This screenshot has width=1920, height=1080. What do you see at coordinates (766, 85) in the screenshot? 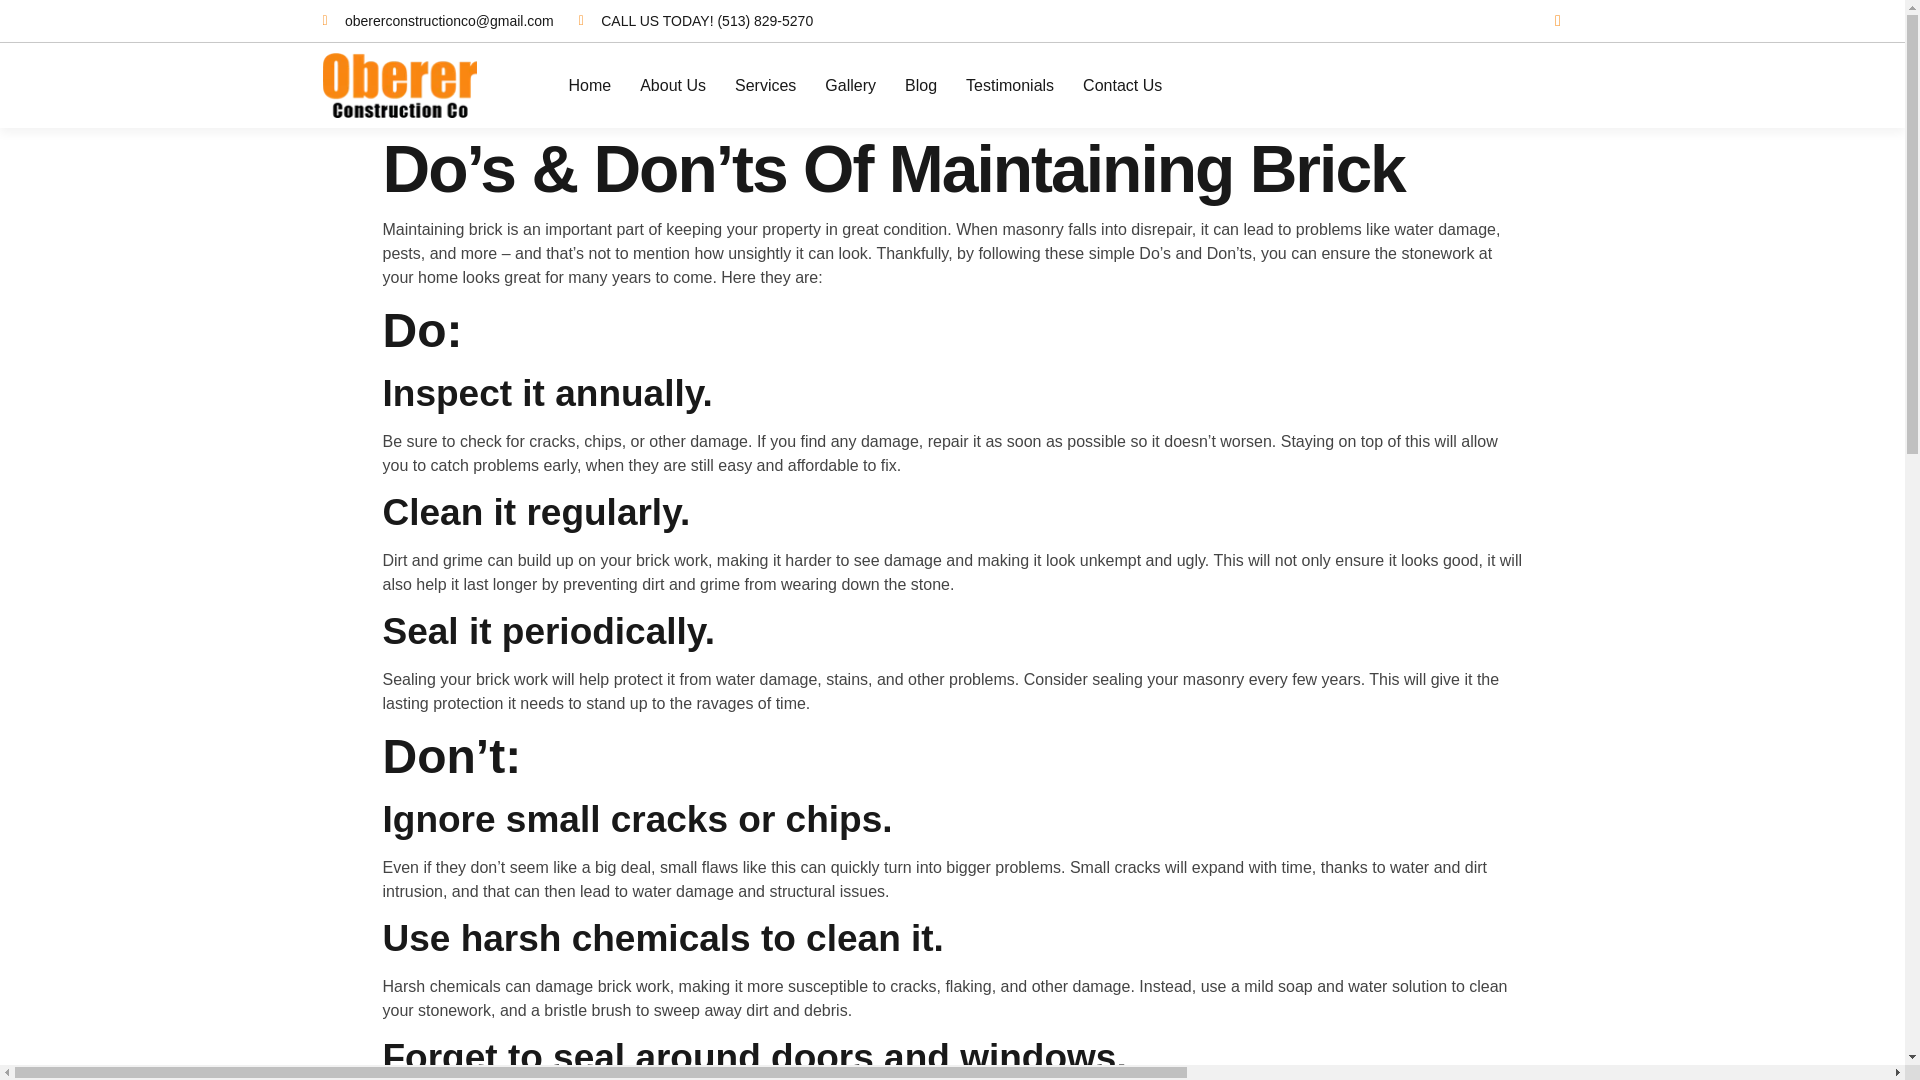
I see `Services` at bounding box center [766, 85].